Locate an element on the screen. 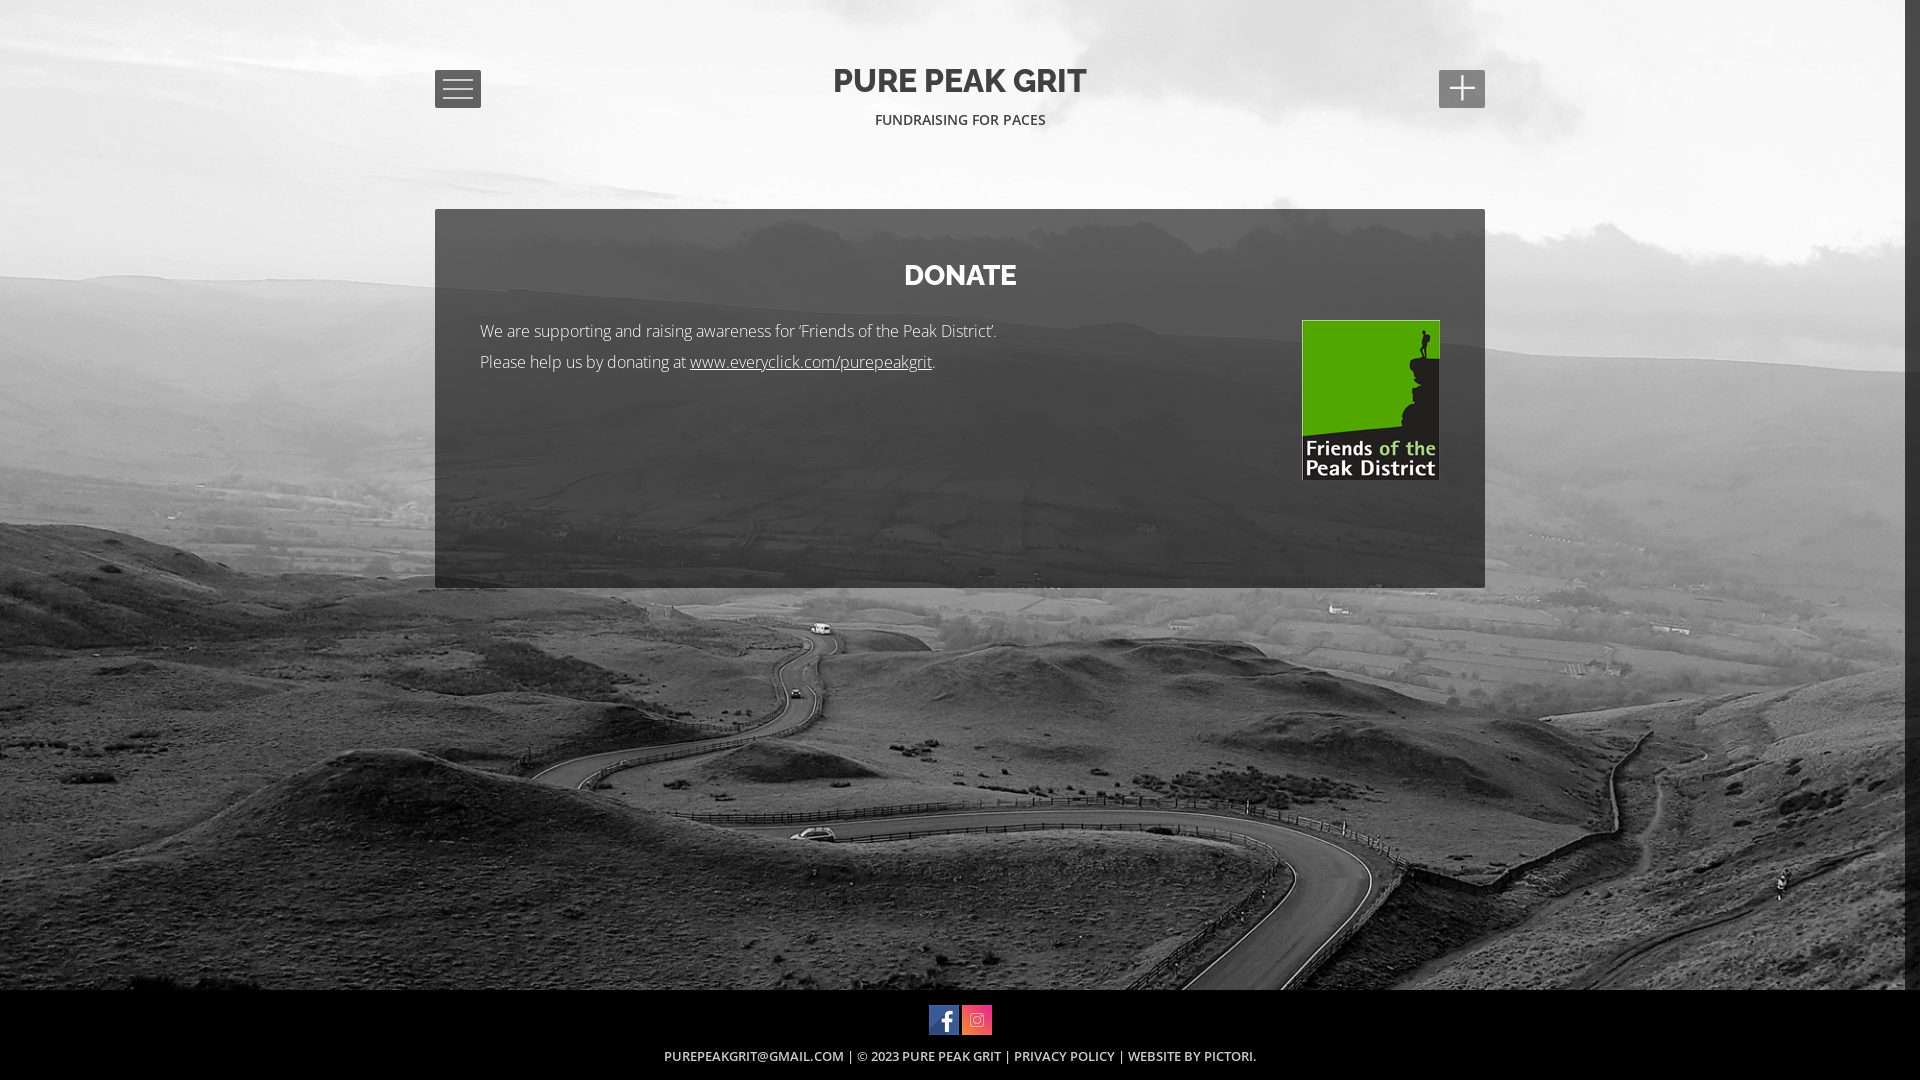  PICTORI is located at coordinates (1228, 1056).